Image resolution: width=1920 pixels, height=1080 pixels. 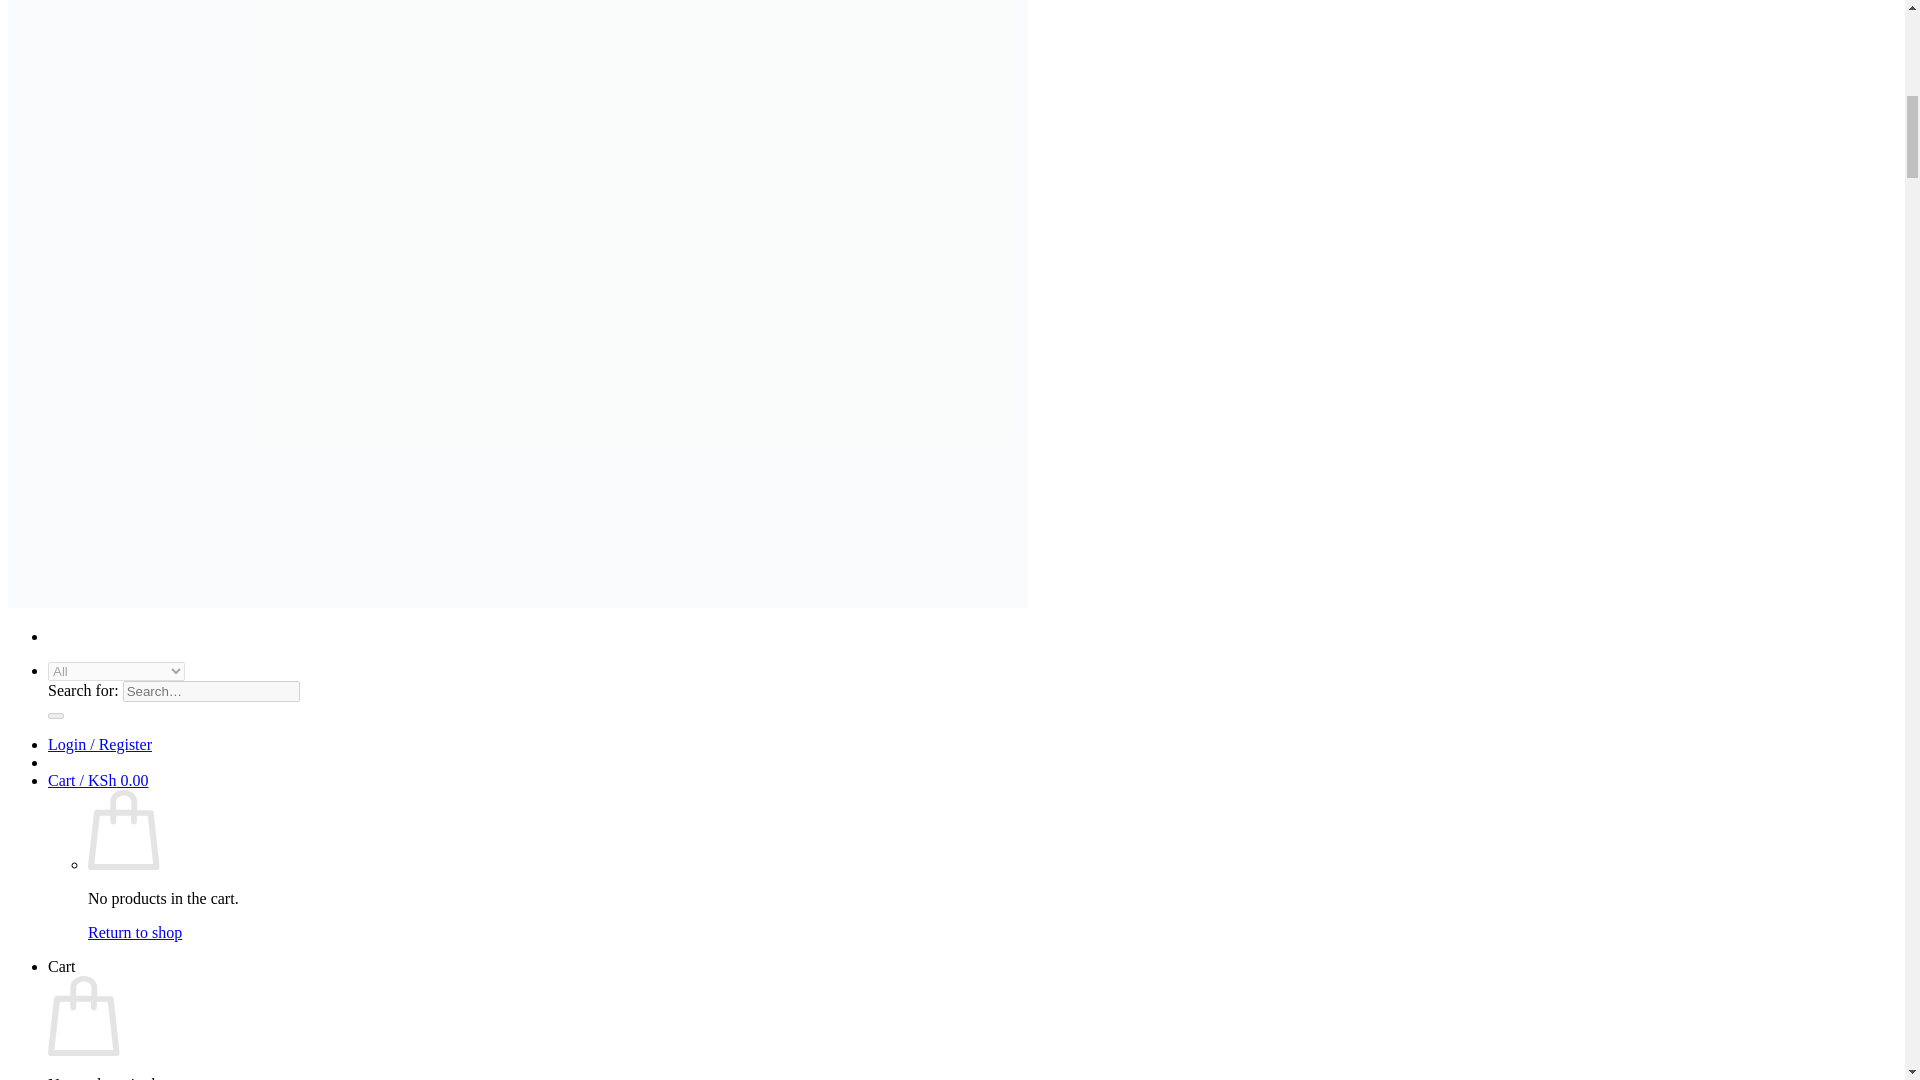 What do you see at coordinates (98, 780) in the screenshot?
I see `Cart` at bounding box center [98, 780].